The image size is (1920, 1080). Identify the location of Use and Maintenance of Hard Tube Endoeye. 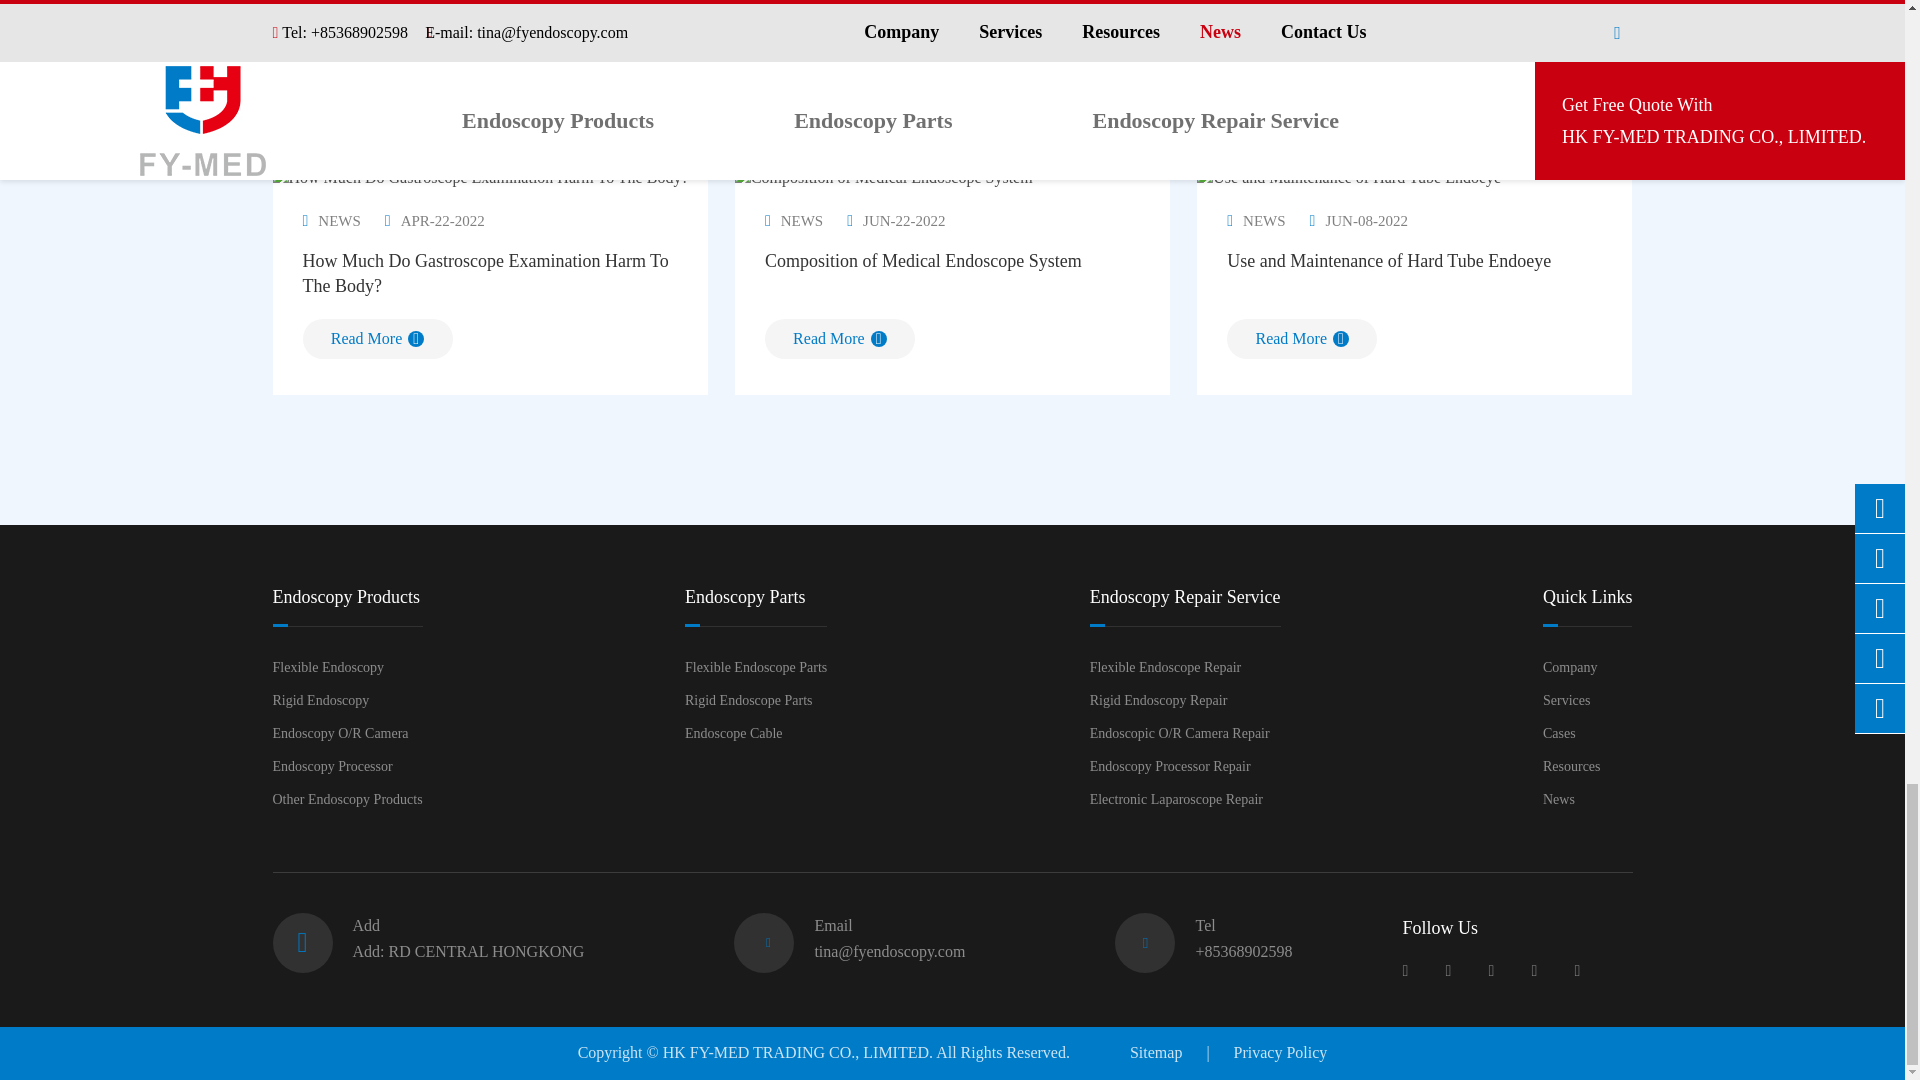
(1348, 178).